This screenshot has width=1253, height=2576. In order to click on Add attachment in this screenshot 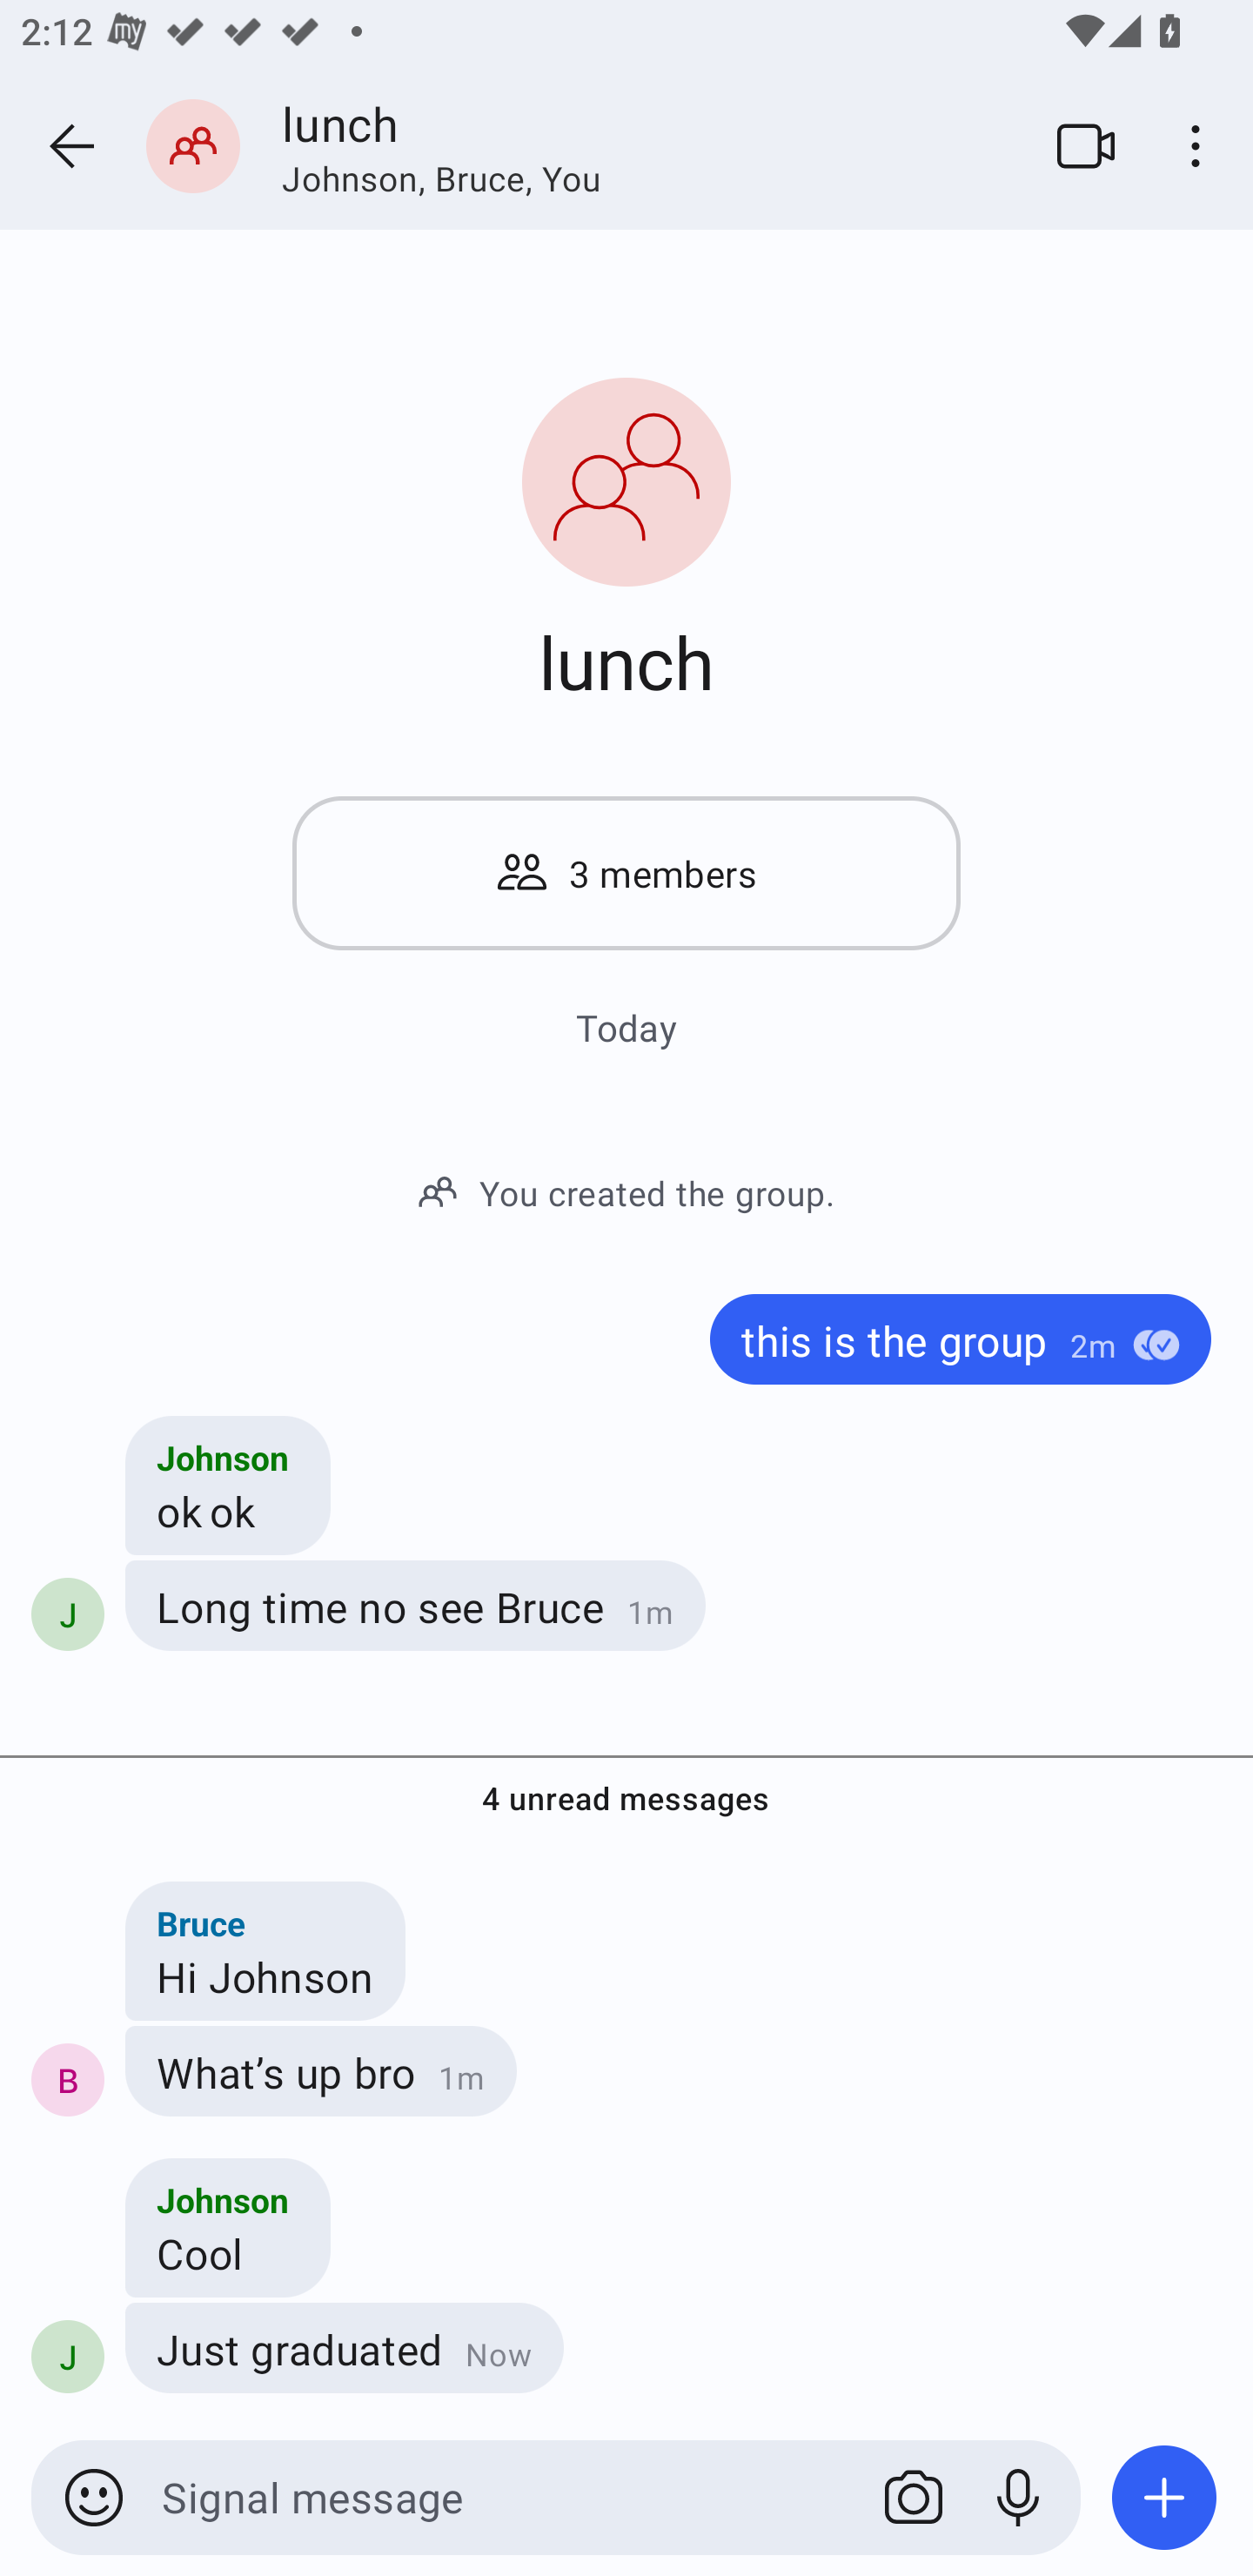, I will do `click(1164, 2498)`.